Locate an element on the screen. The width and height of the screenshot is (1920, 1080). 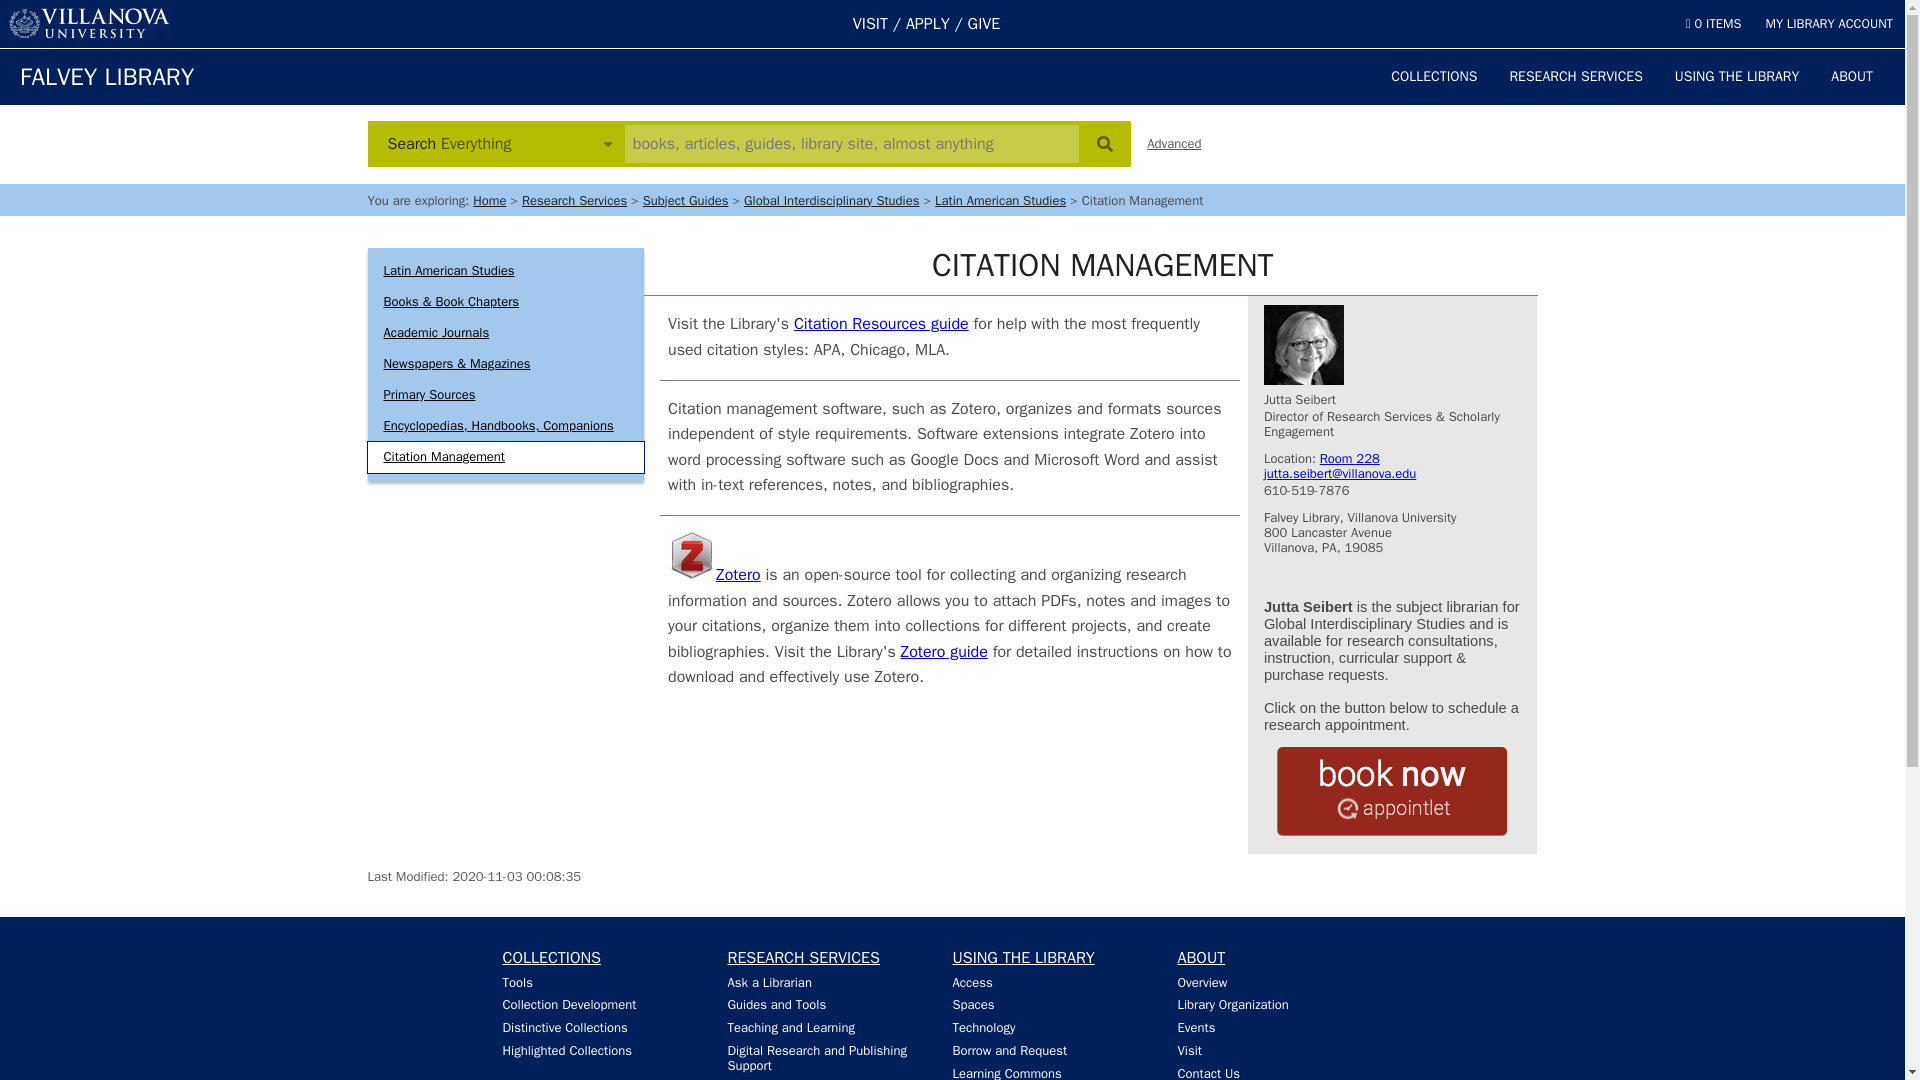
RESEARCH SERVICES is located at coordinates (1576, 76).